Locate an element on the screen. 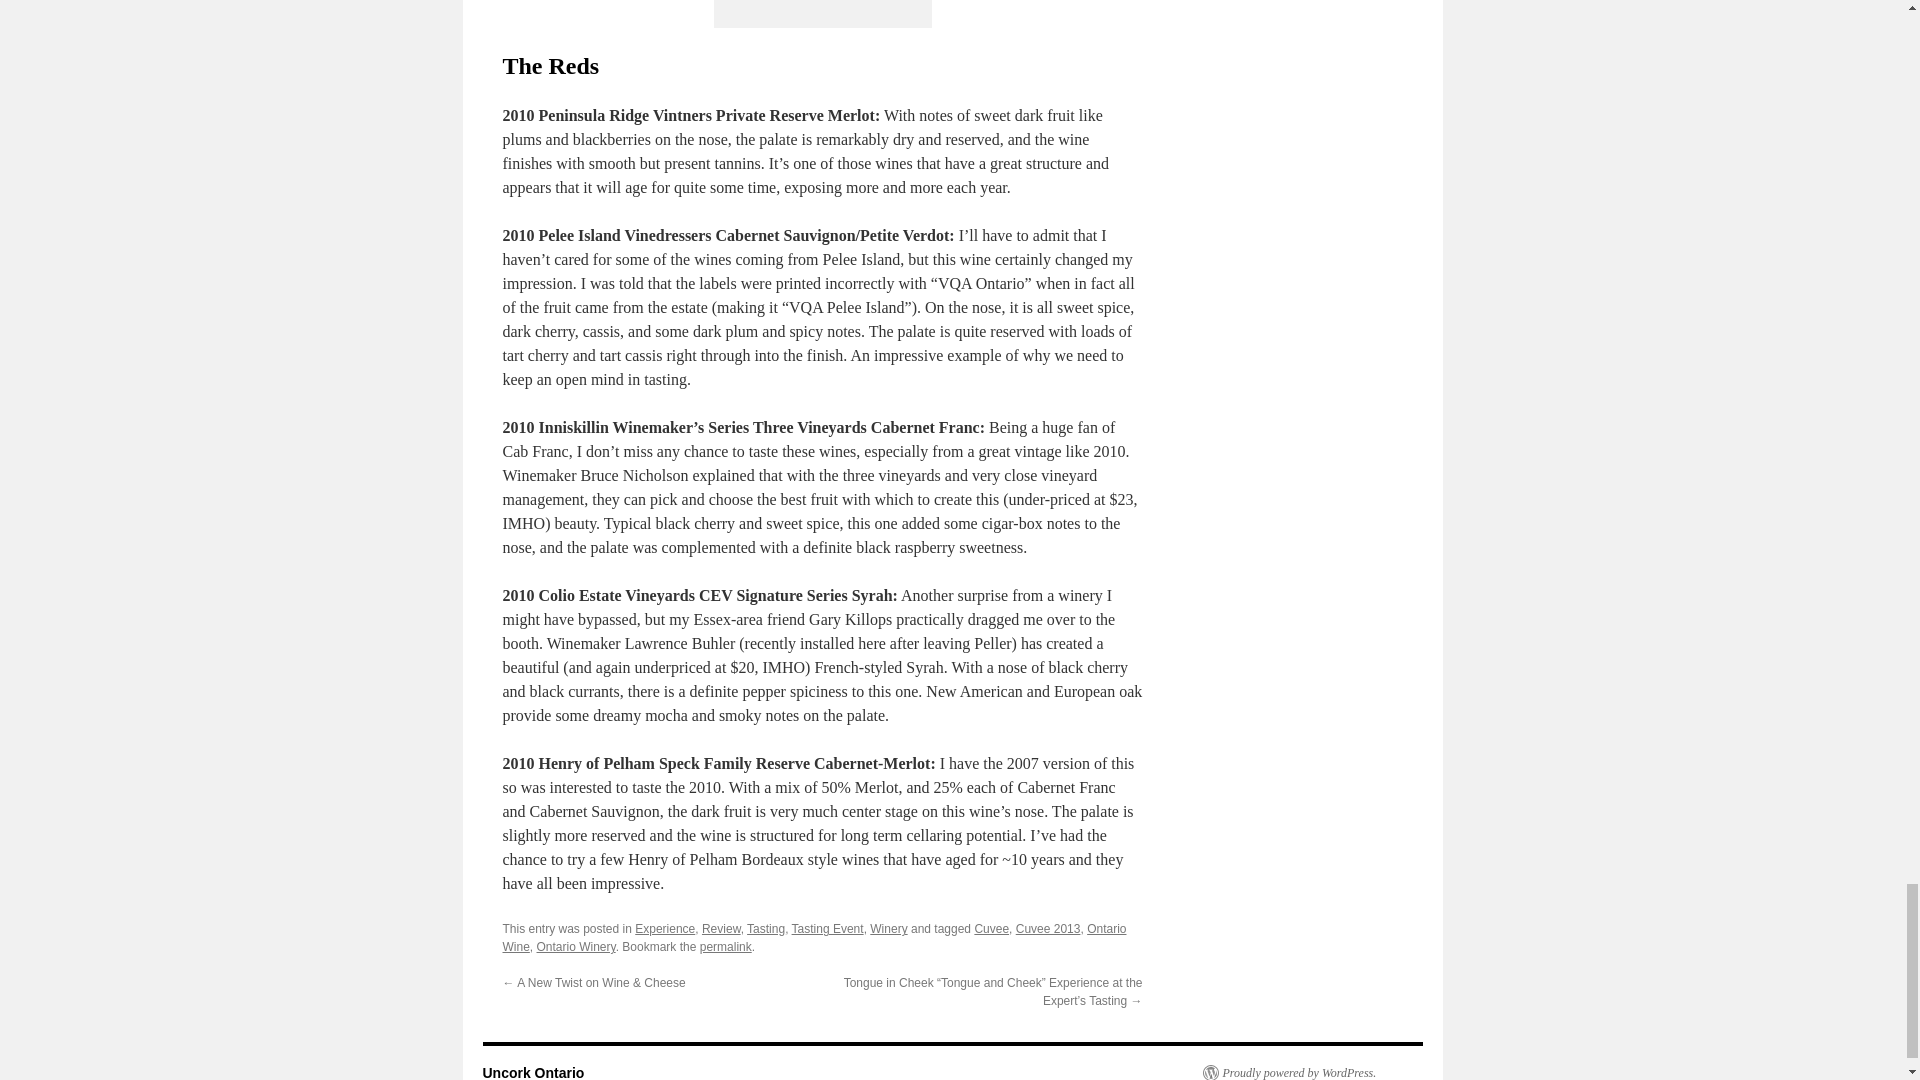 The width and height of the screenshot is (1920, 1080). Winery is located at coordinates (888, 929).